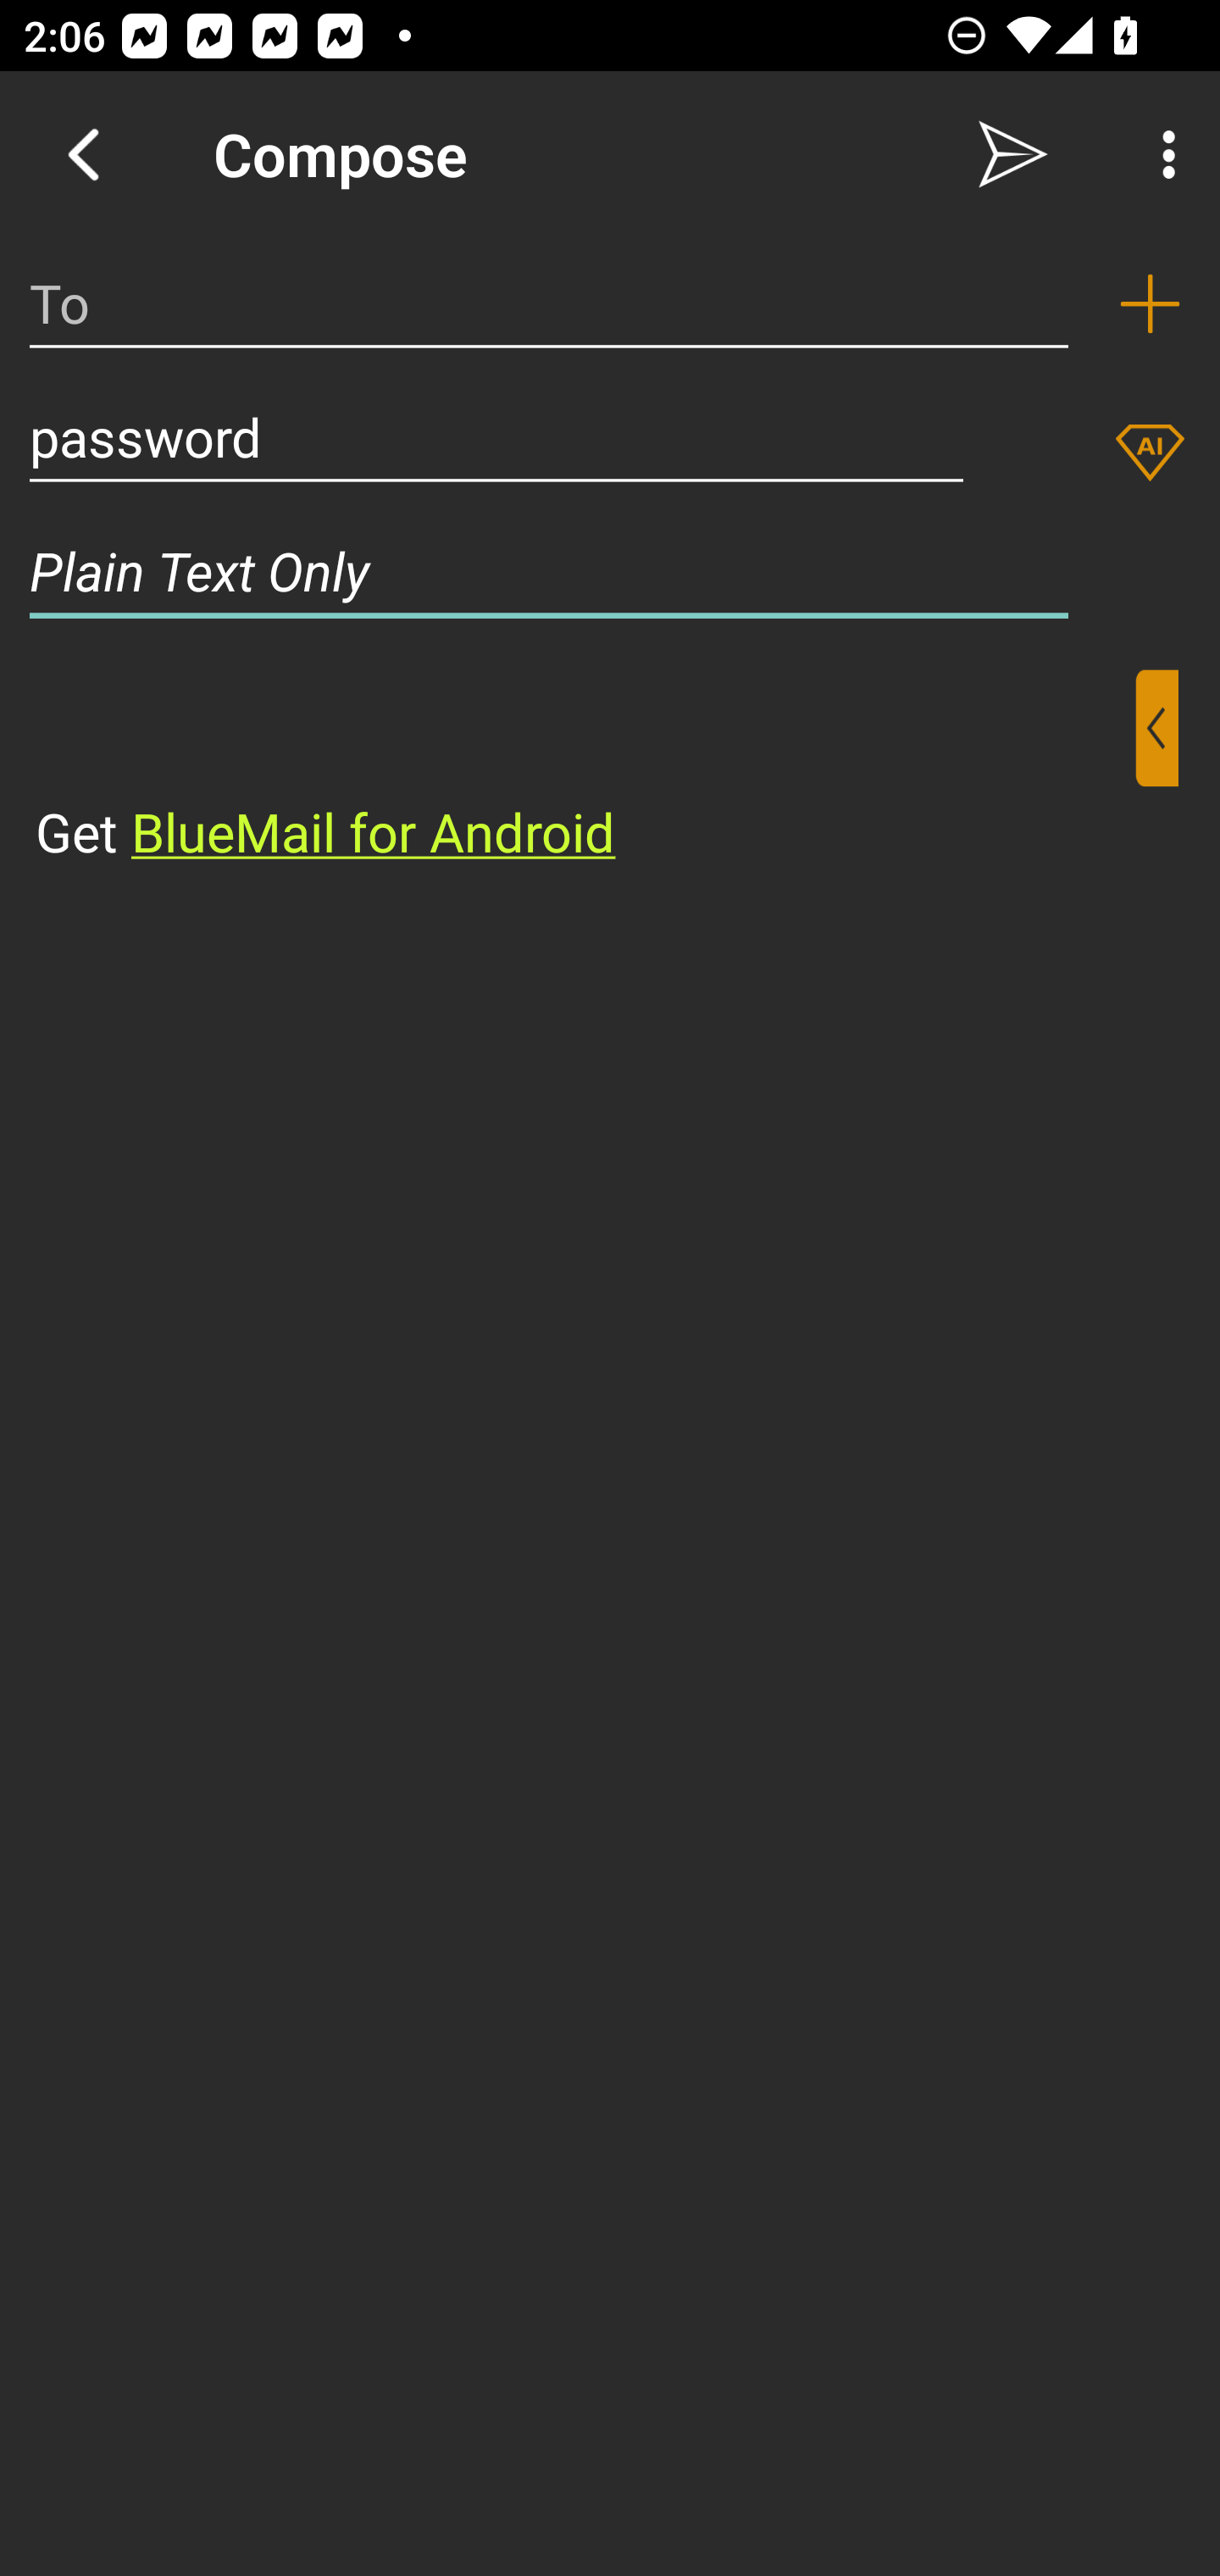 The image size is (1220, 2576). I want to click on Navigate up, so click(83, 154).